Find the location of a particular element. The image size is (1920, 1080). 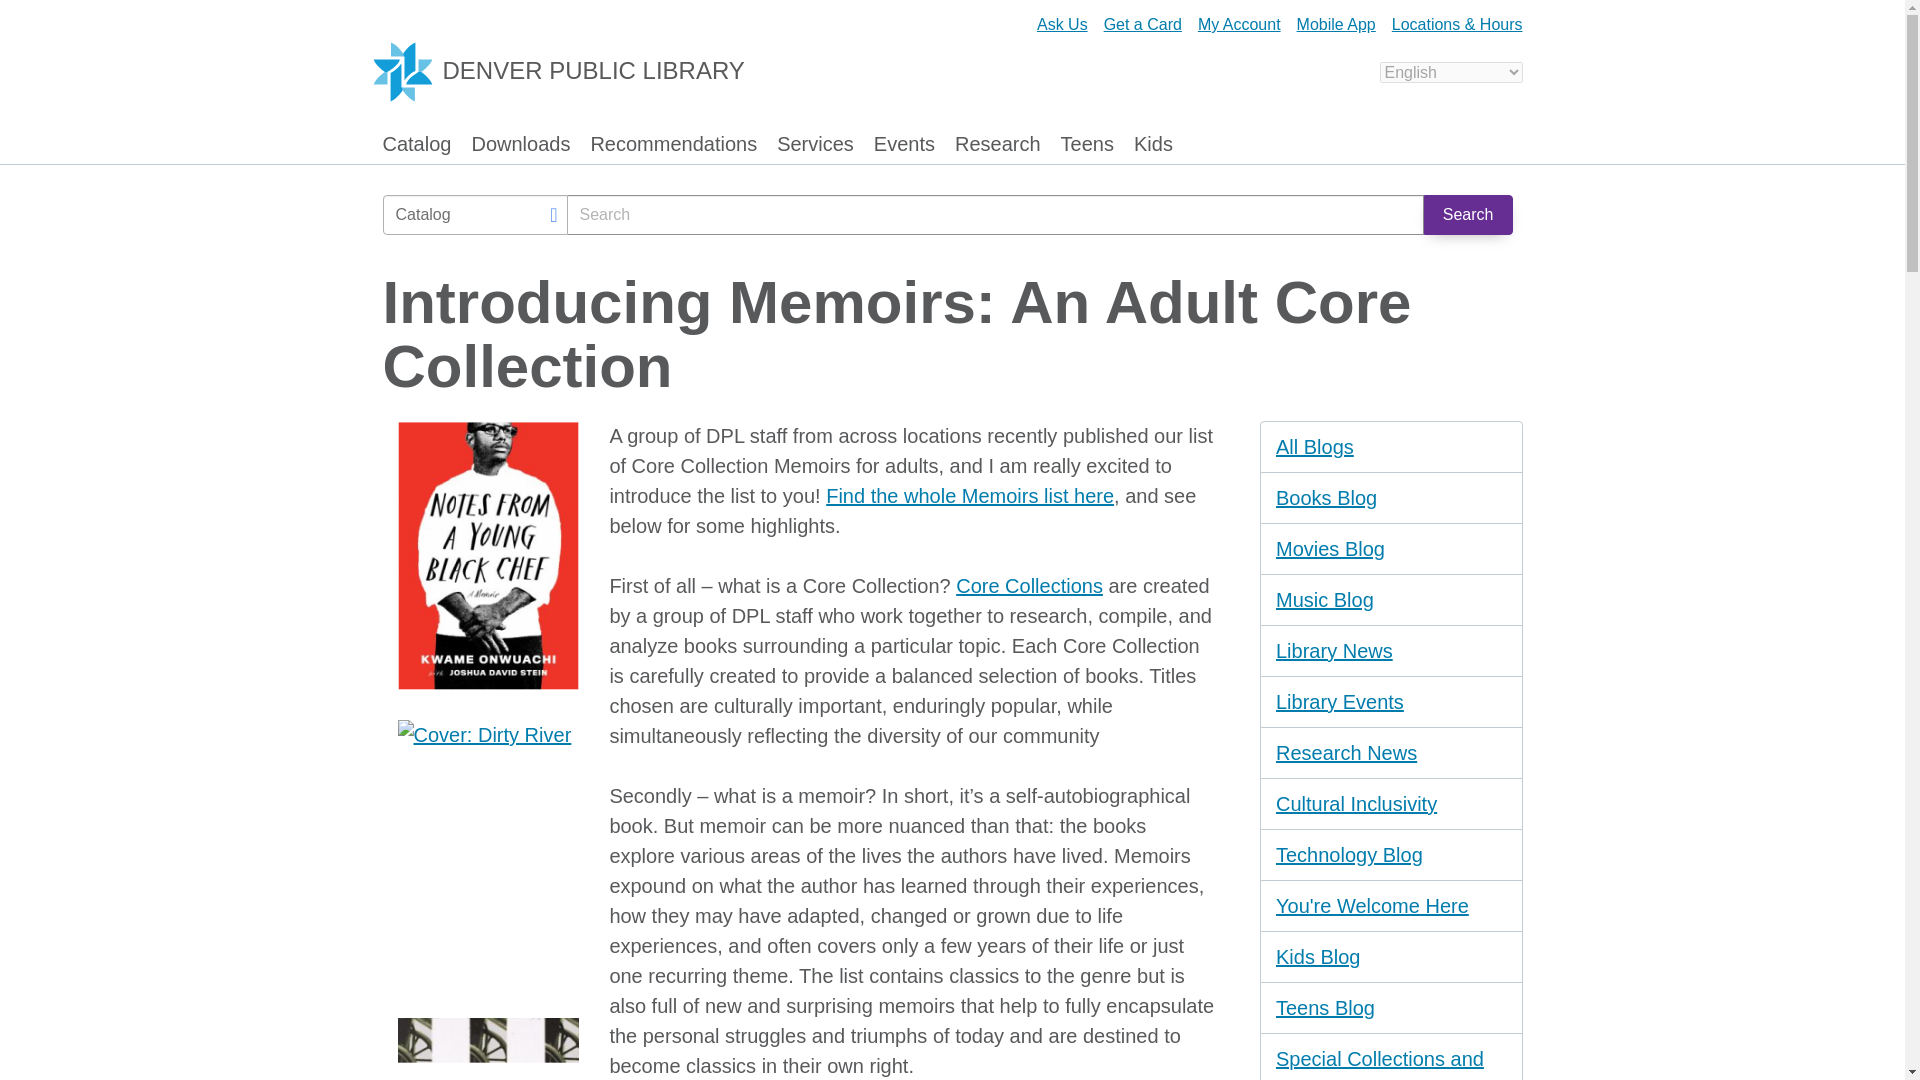

DENVER PUBLIC LIBRARY is located at coordinates (570, 71).